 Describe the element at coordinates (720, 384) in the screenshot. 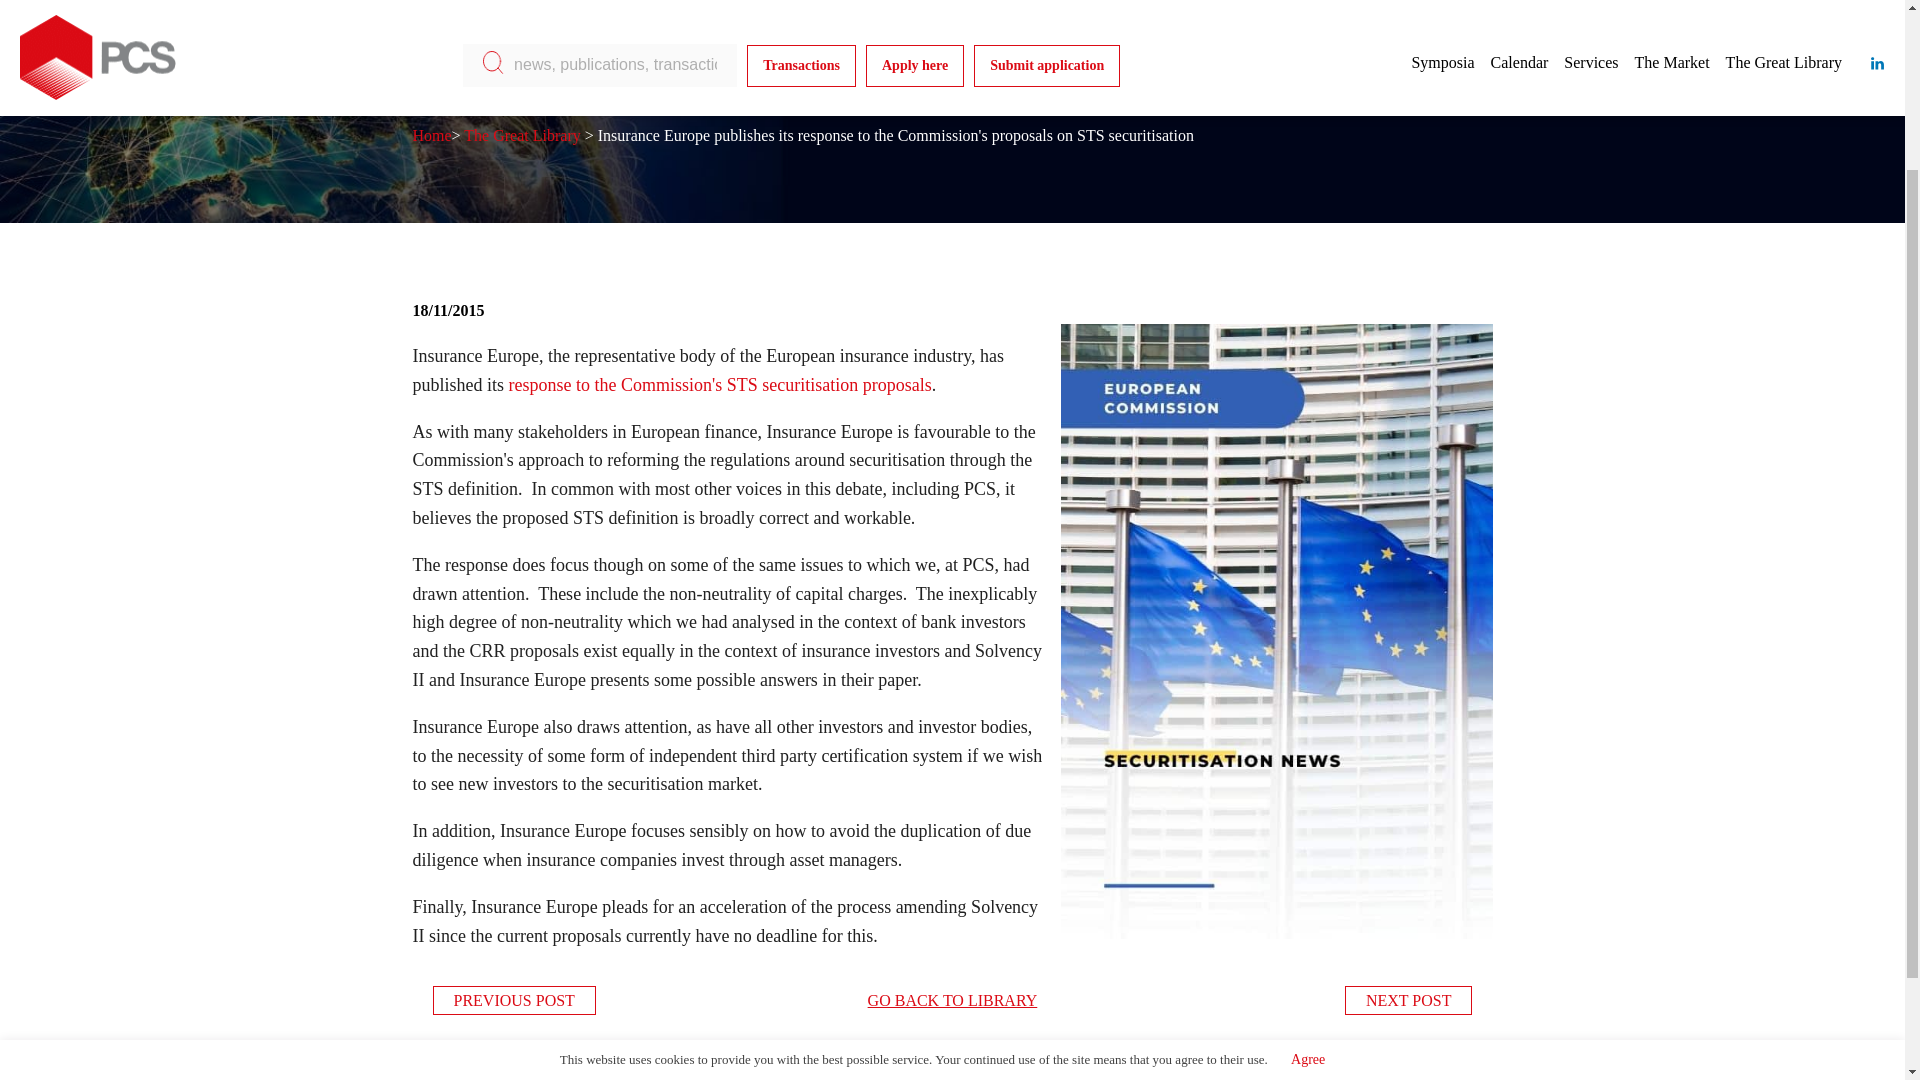

I see `response to the Commission's STS securitisation proposals` at that location.